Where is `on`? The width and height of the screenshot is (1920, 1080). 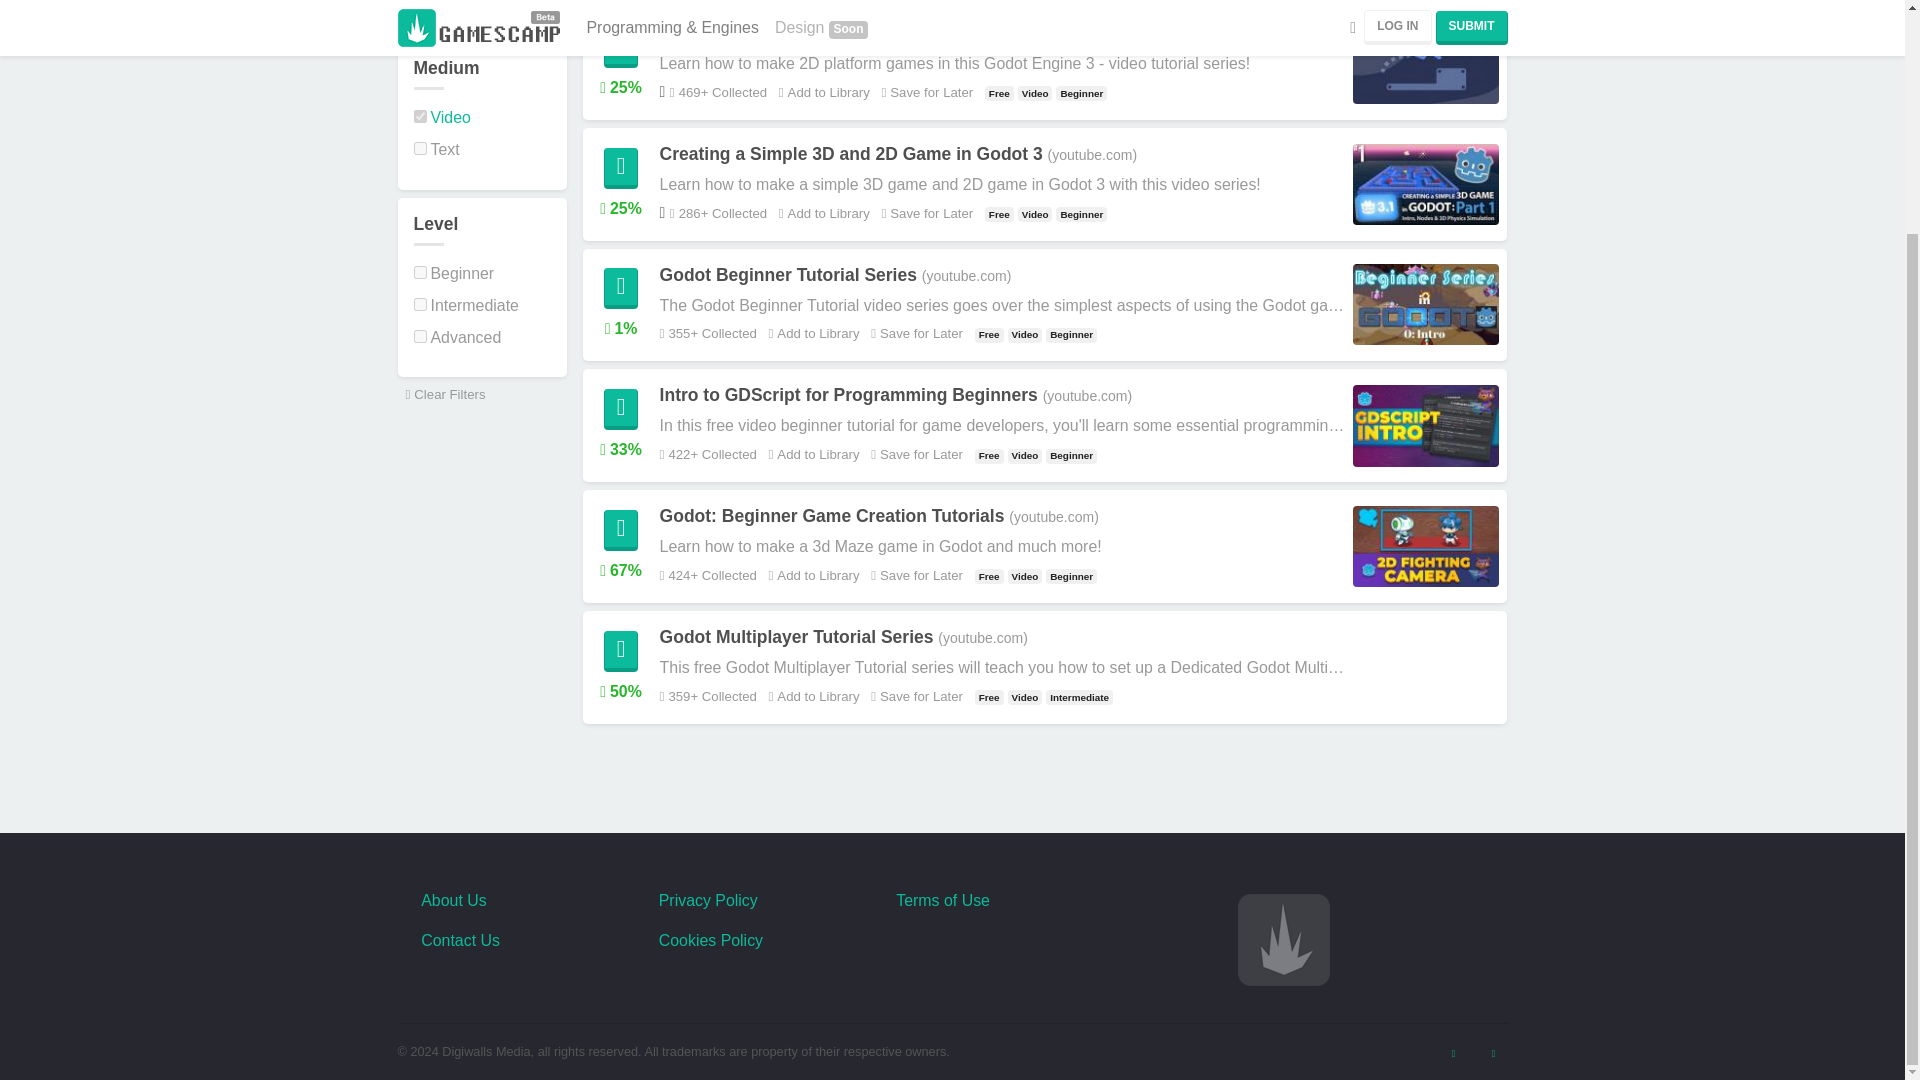
on is located at coordinates (420, 148).